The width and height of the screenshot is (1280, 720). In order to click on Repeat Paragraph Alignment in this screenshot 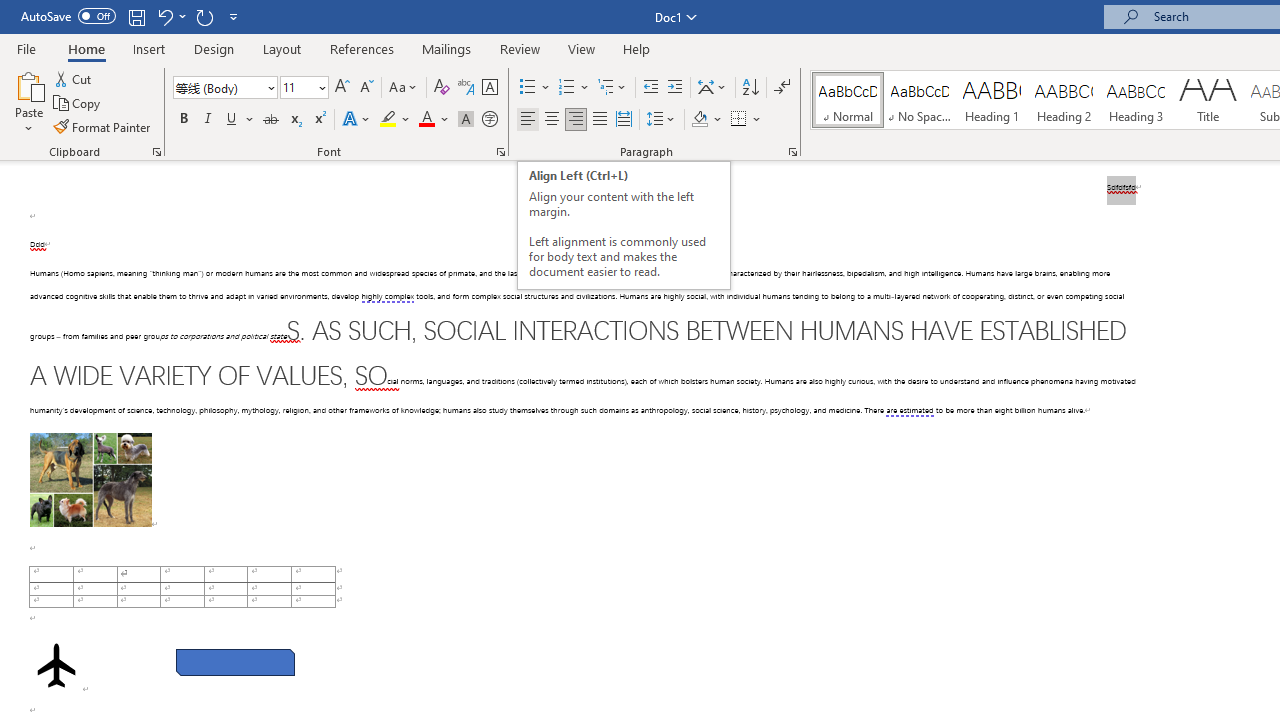, I will do `click(204, 16)`.